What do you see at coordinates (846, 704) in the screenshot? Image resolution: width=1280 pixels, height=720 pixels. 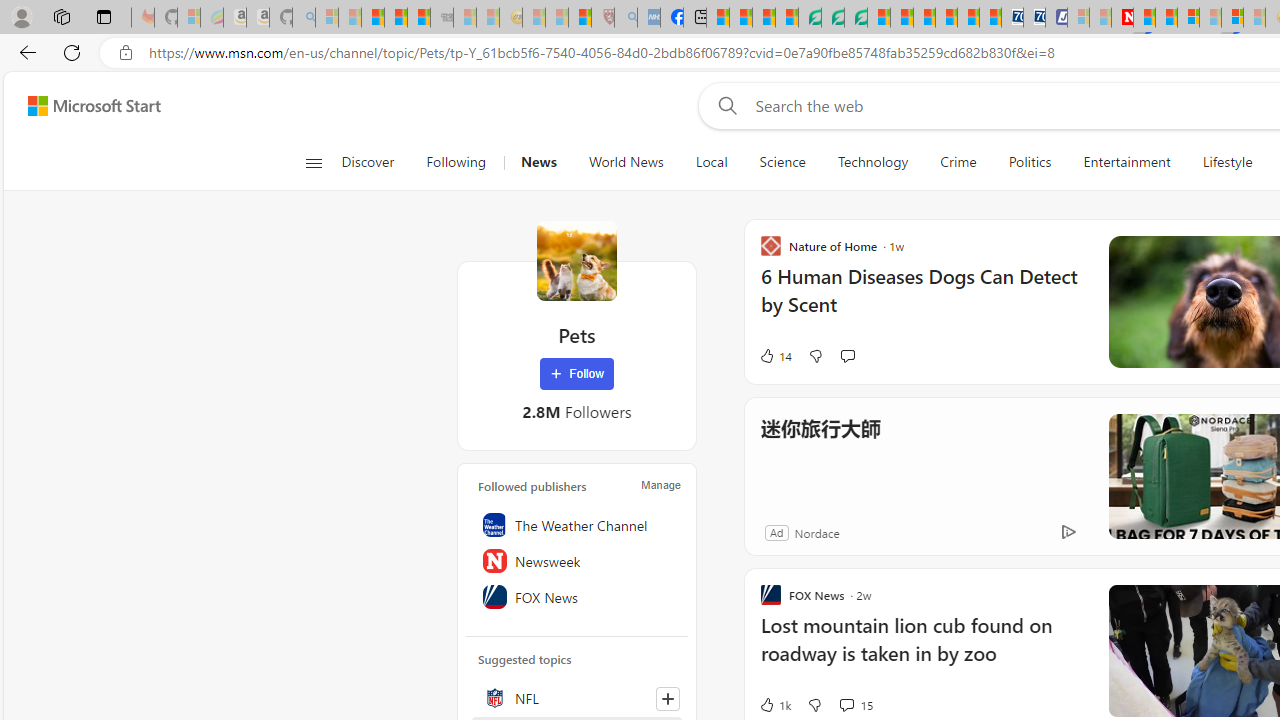 I see `View comments 15 Comment` at bounding box center [846, 704].